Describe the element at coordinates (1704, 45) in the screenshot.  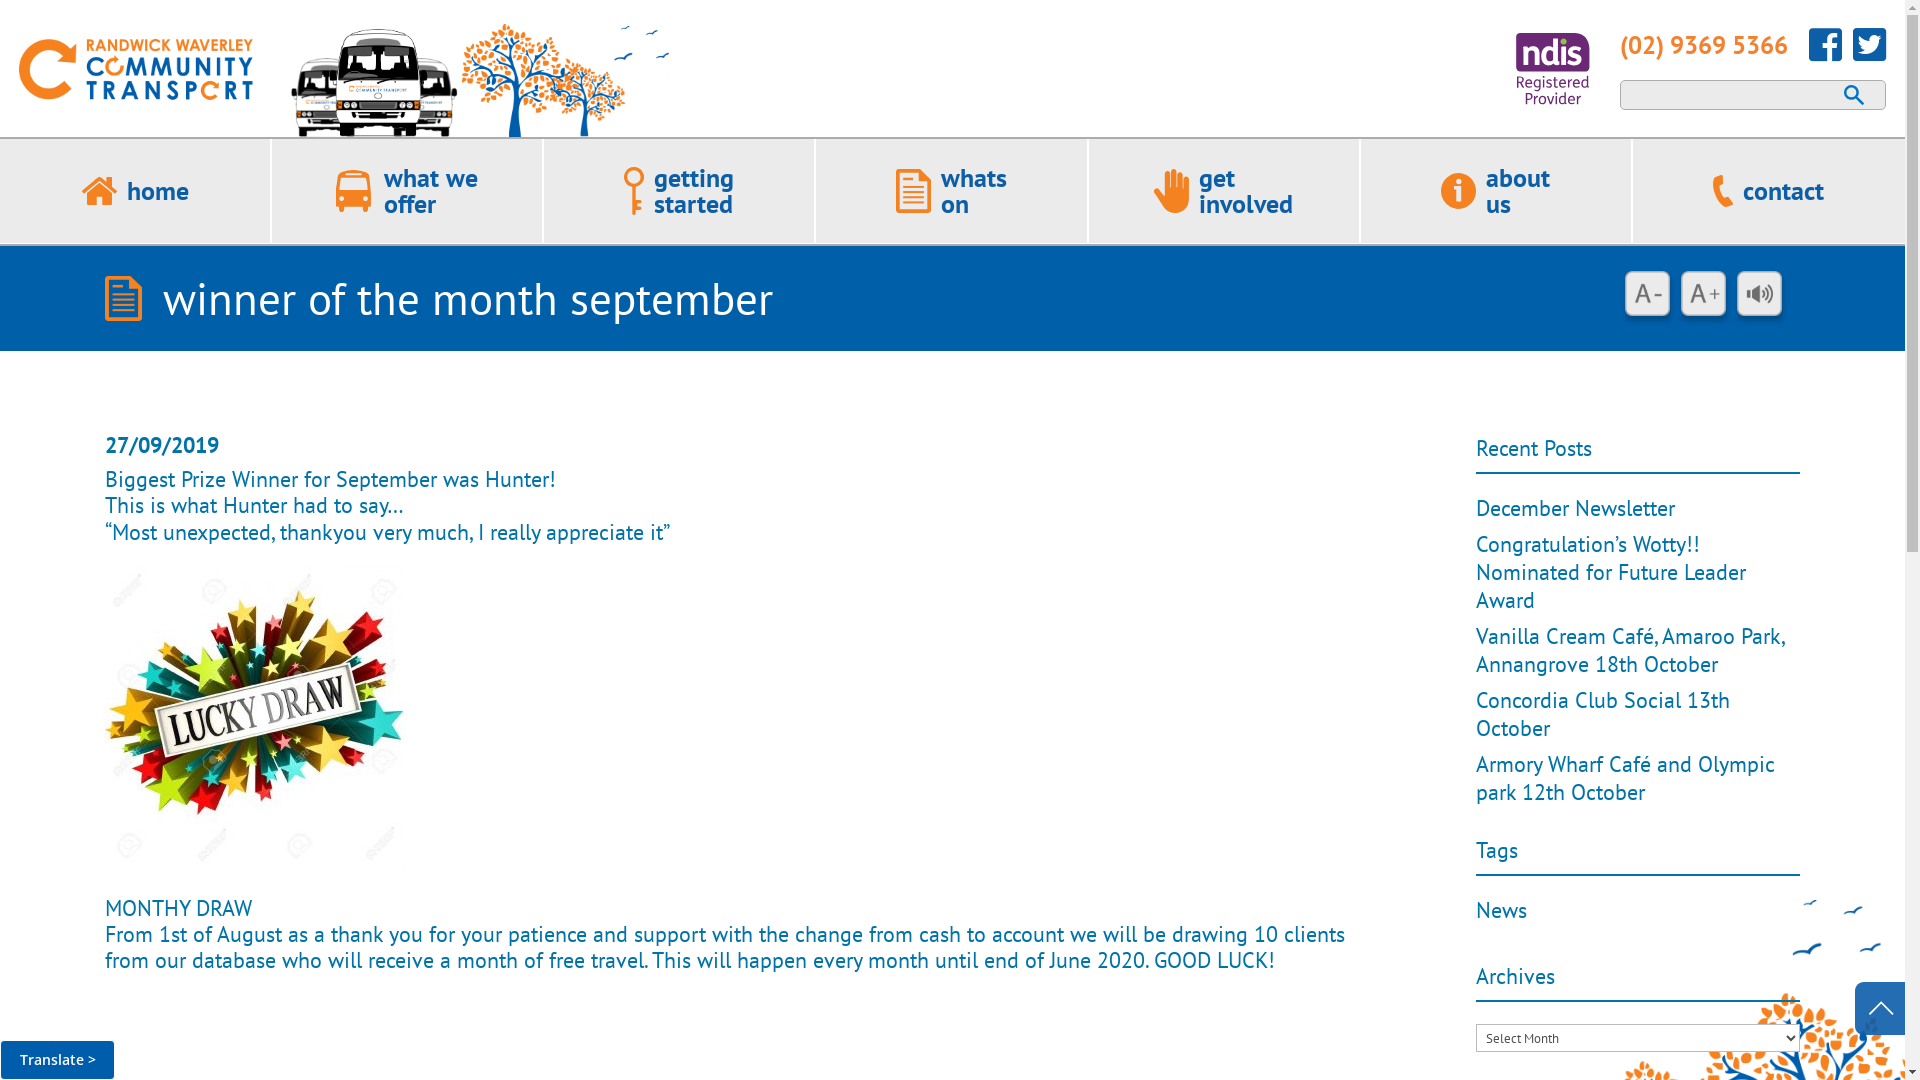
I see `(02) 9369 5366` at that location.